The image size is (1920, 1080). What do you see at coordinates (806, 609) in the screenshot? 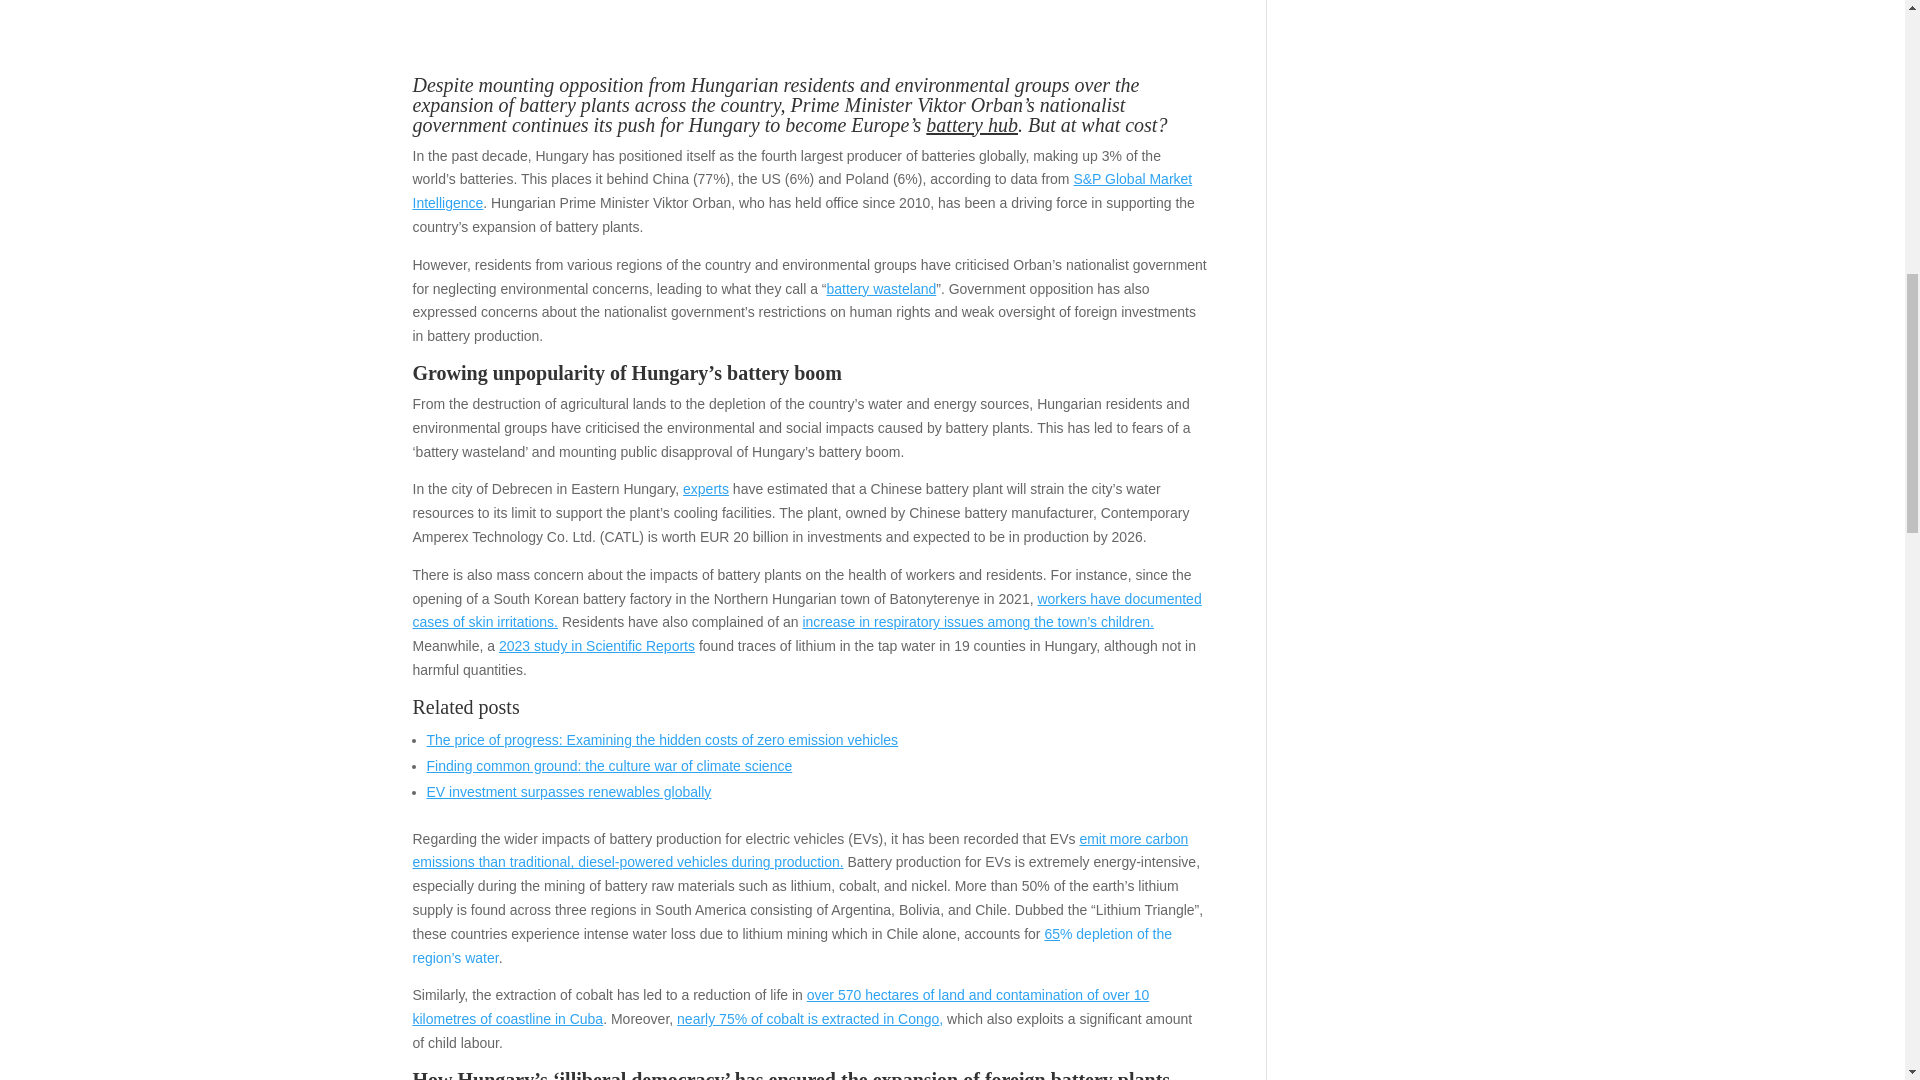
I see `workers have documented cases of skin irritations.` at bounding box center [806, 609].